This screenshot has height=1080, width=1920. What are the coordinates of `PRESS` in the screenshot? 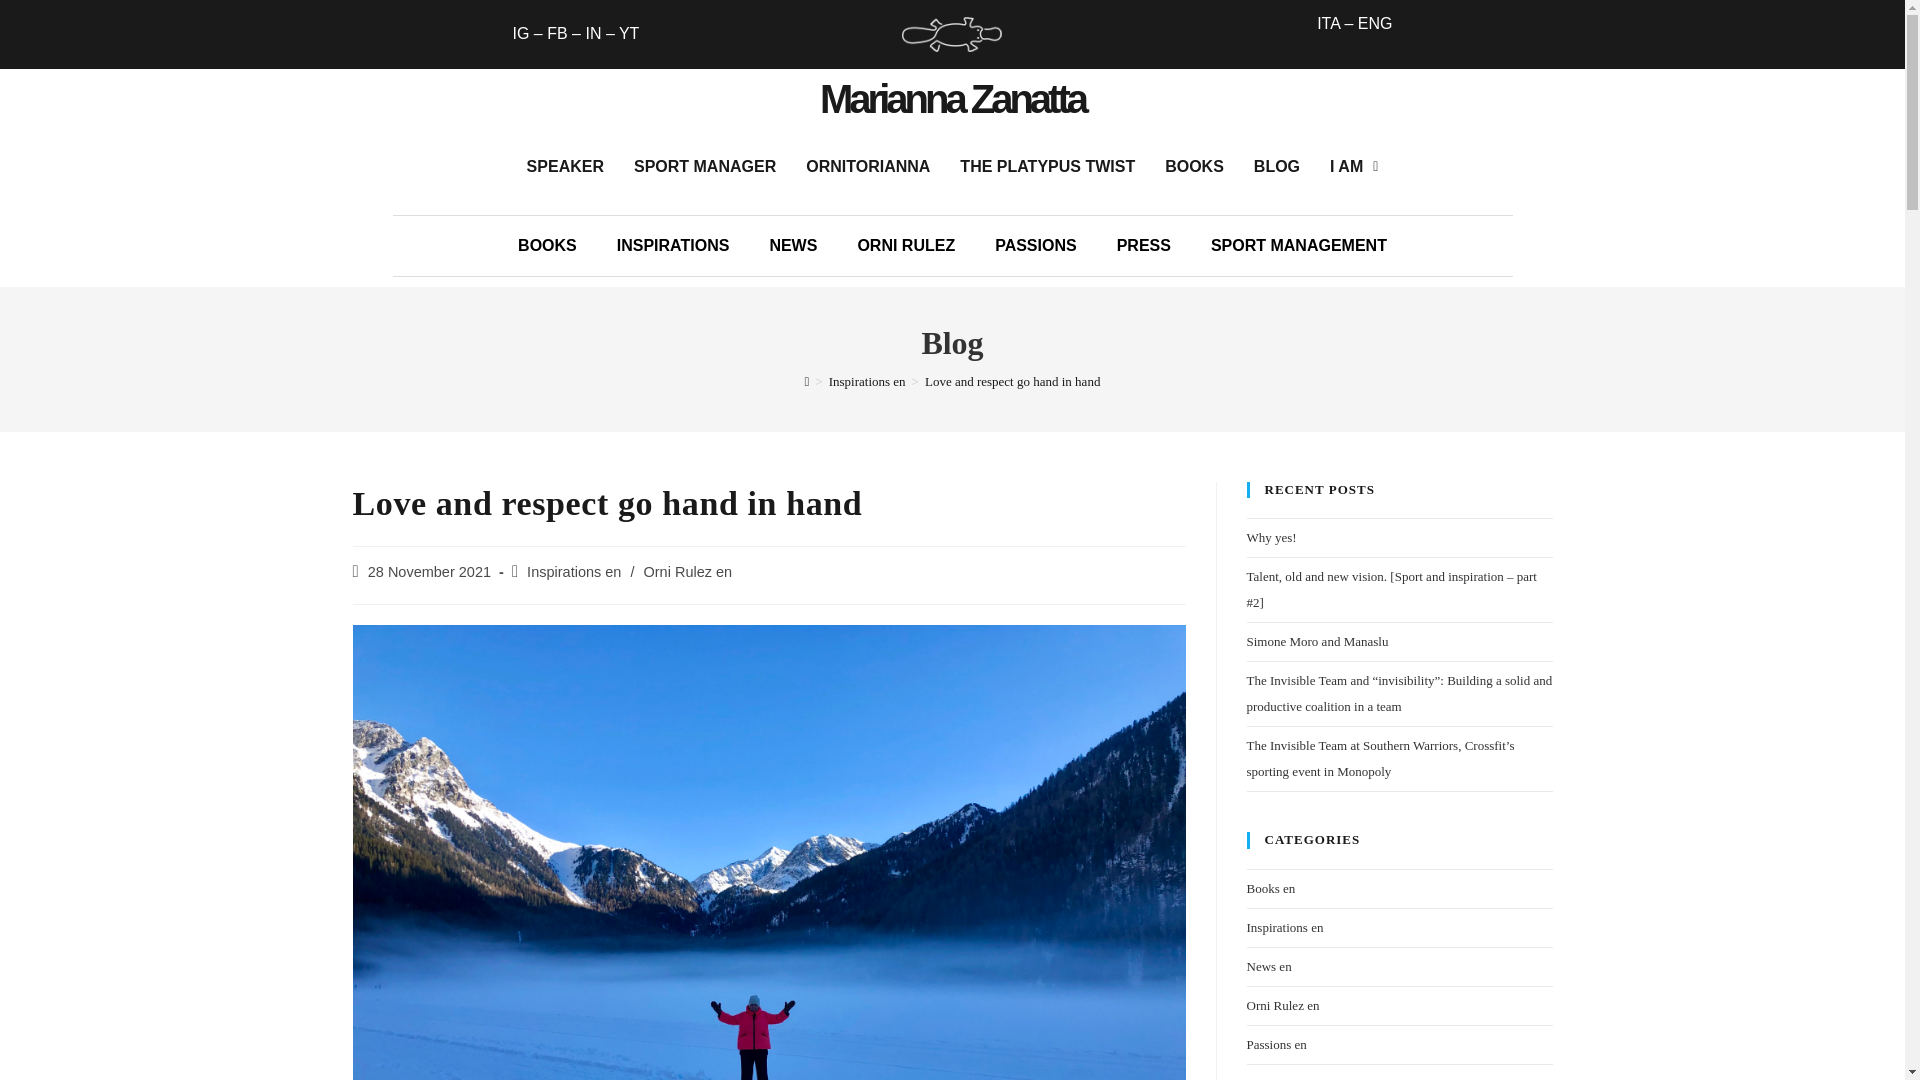 It's located at (1143, 246).